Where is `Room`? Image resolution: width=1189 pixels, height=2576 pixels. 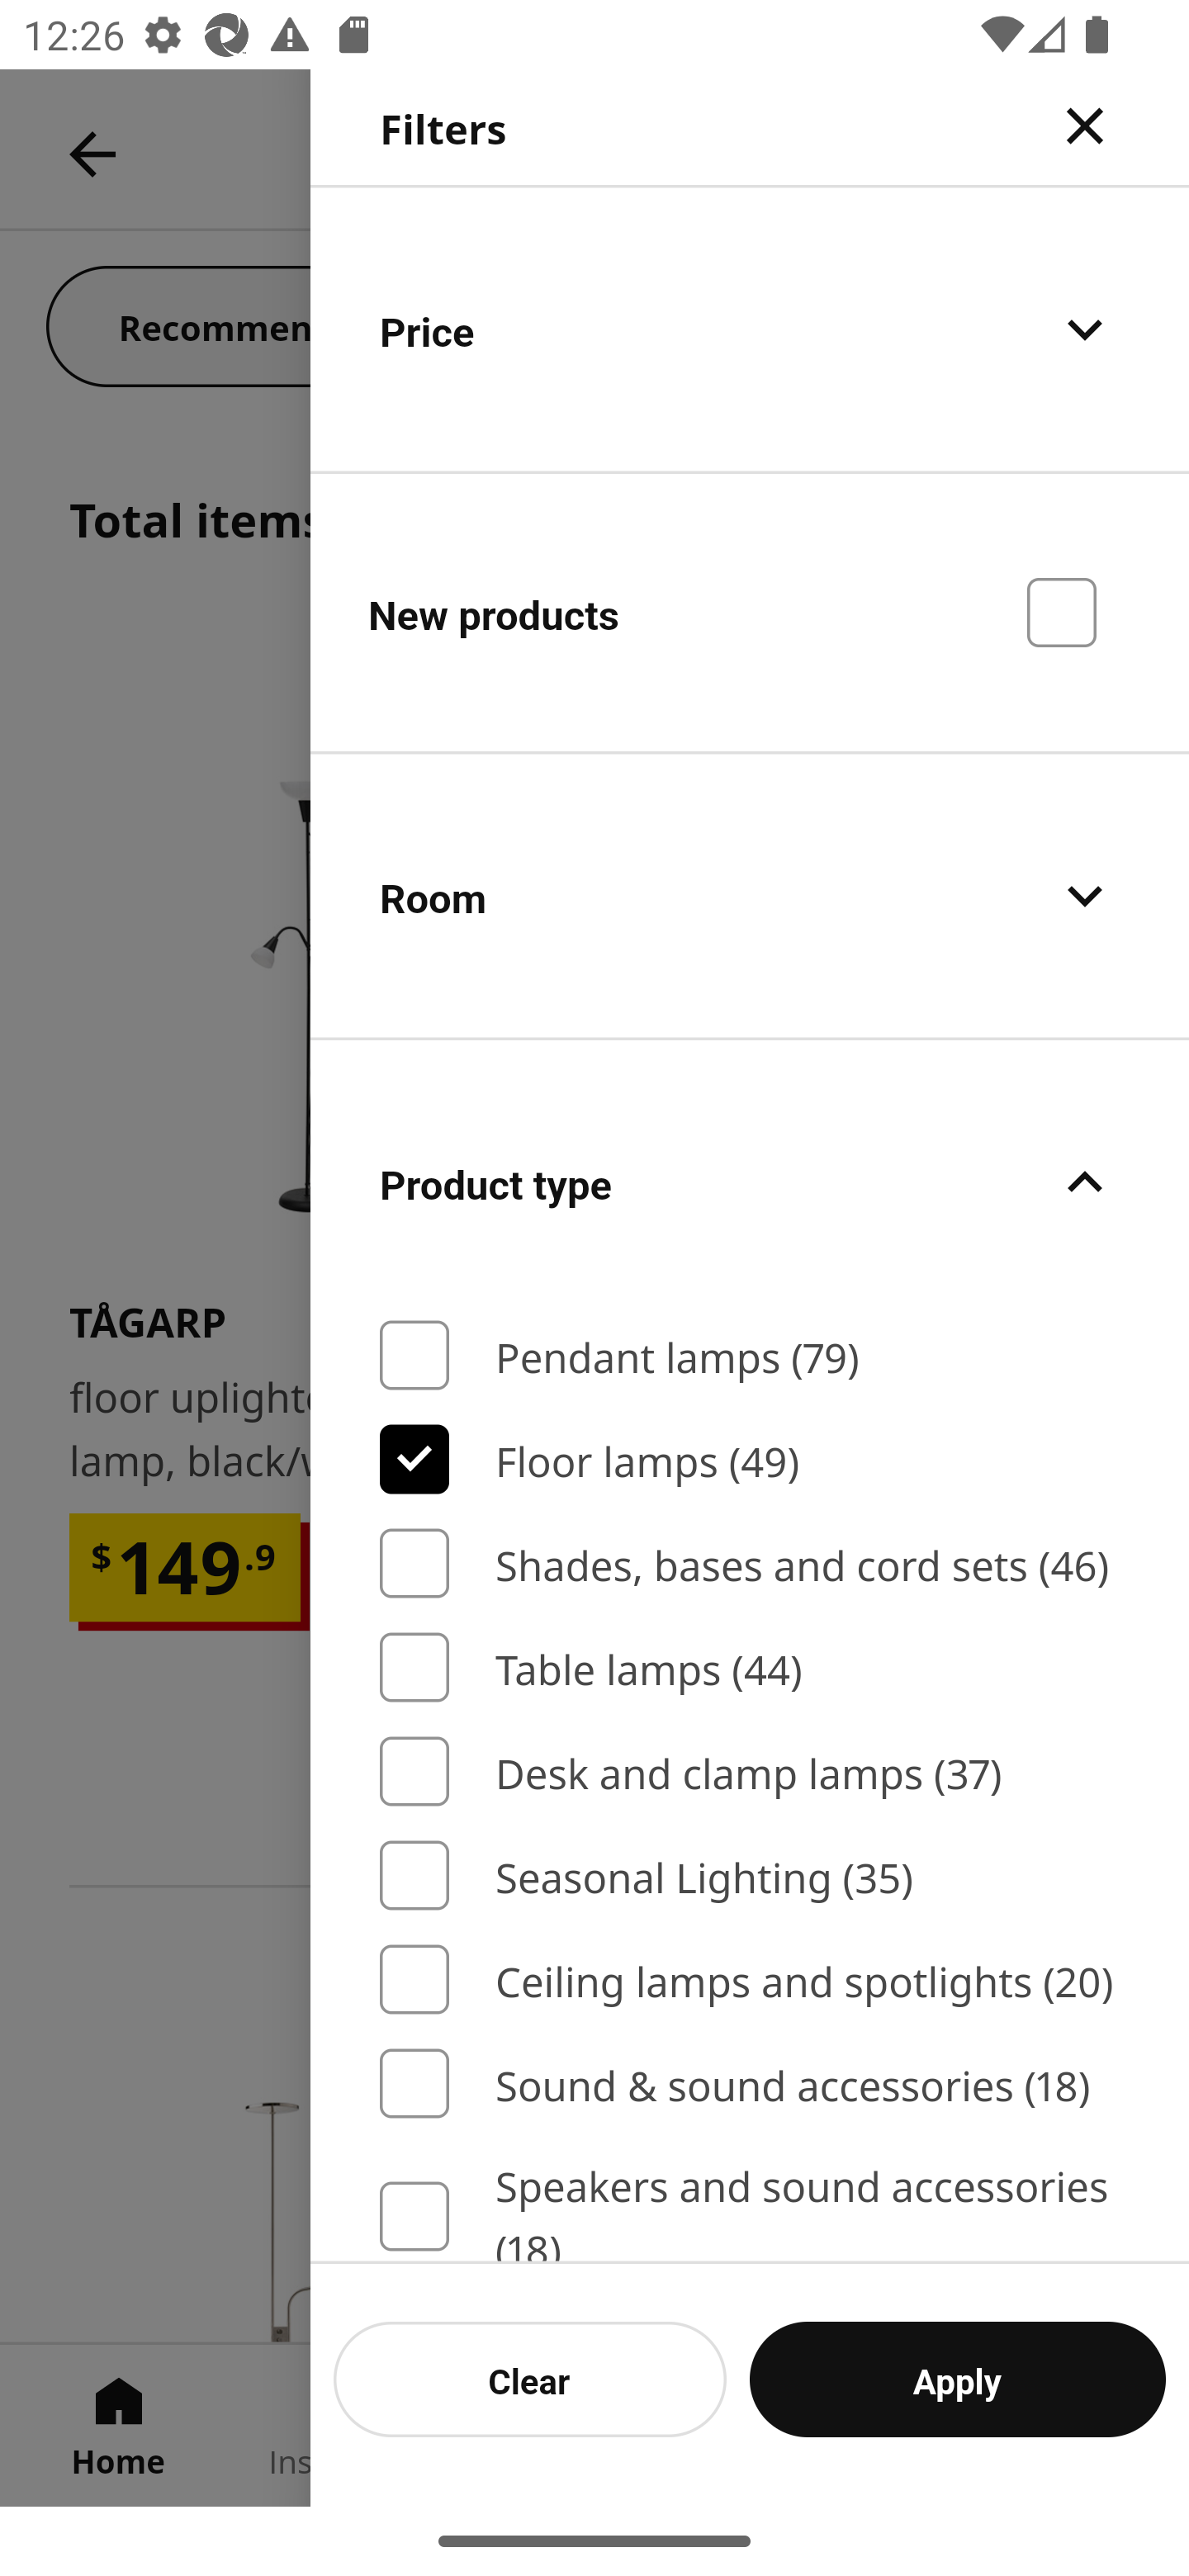
Room is located at coordinates (750, 897).